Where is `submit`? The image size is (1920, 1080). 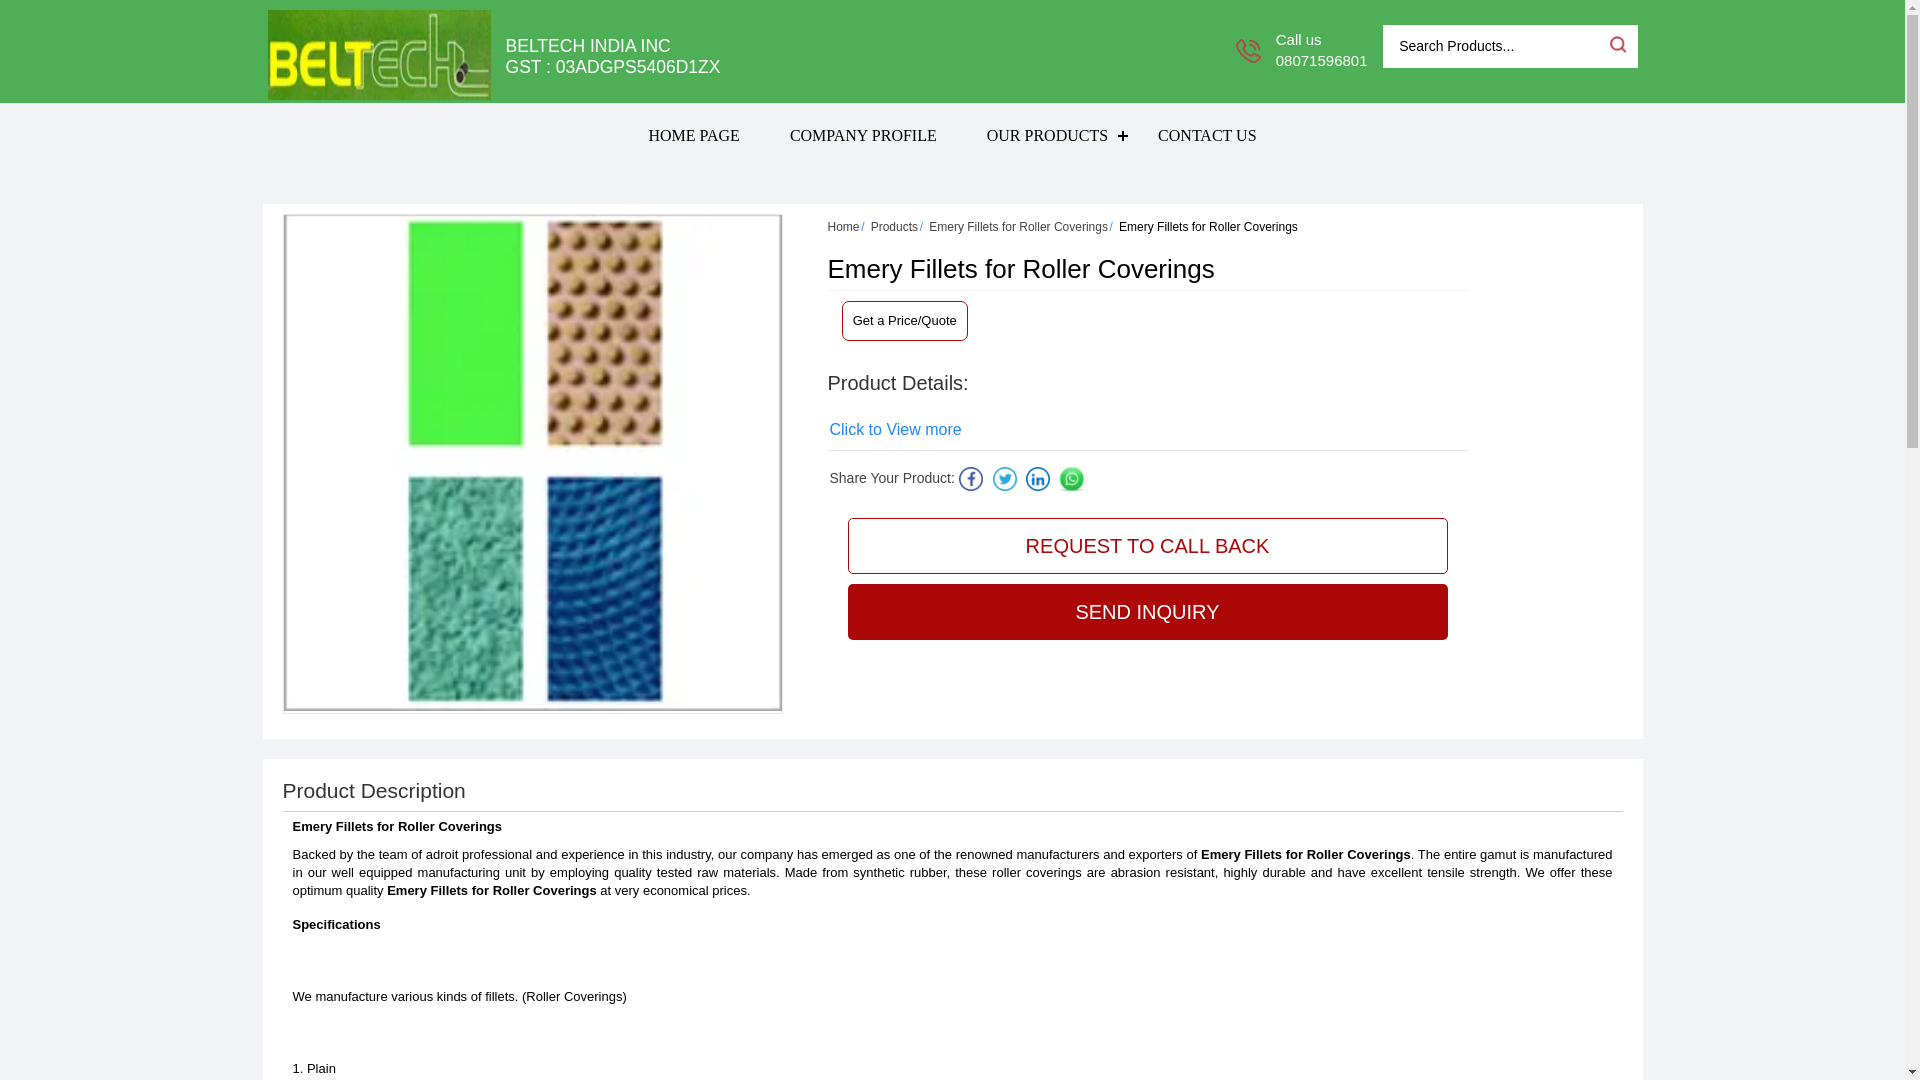
submit is located at coordinates (1616, 44).